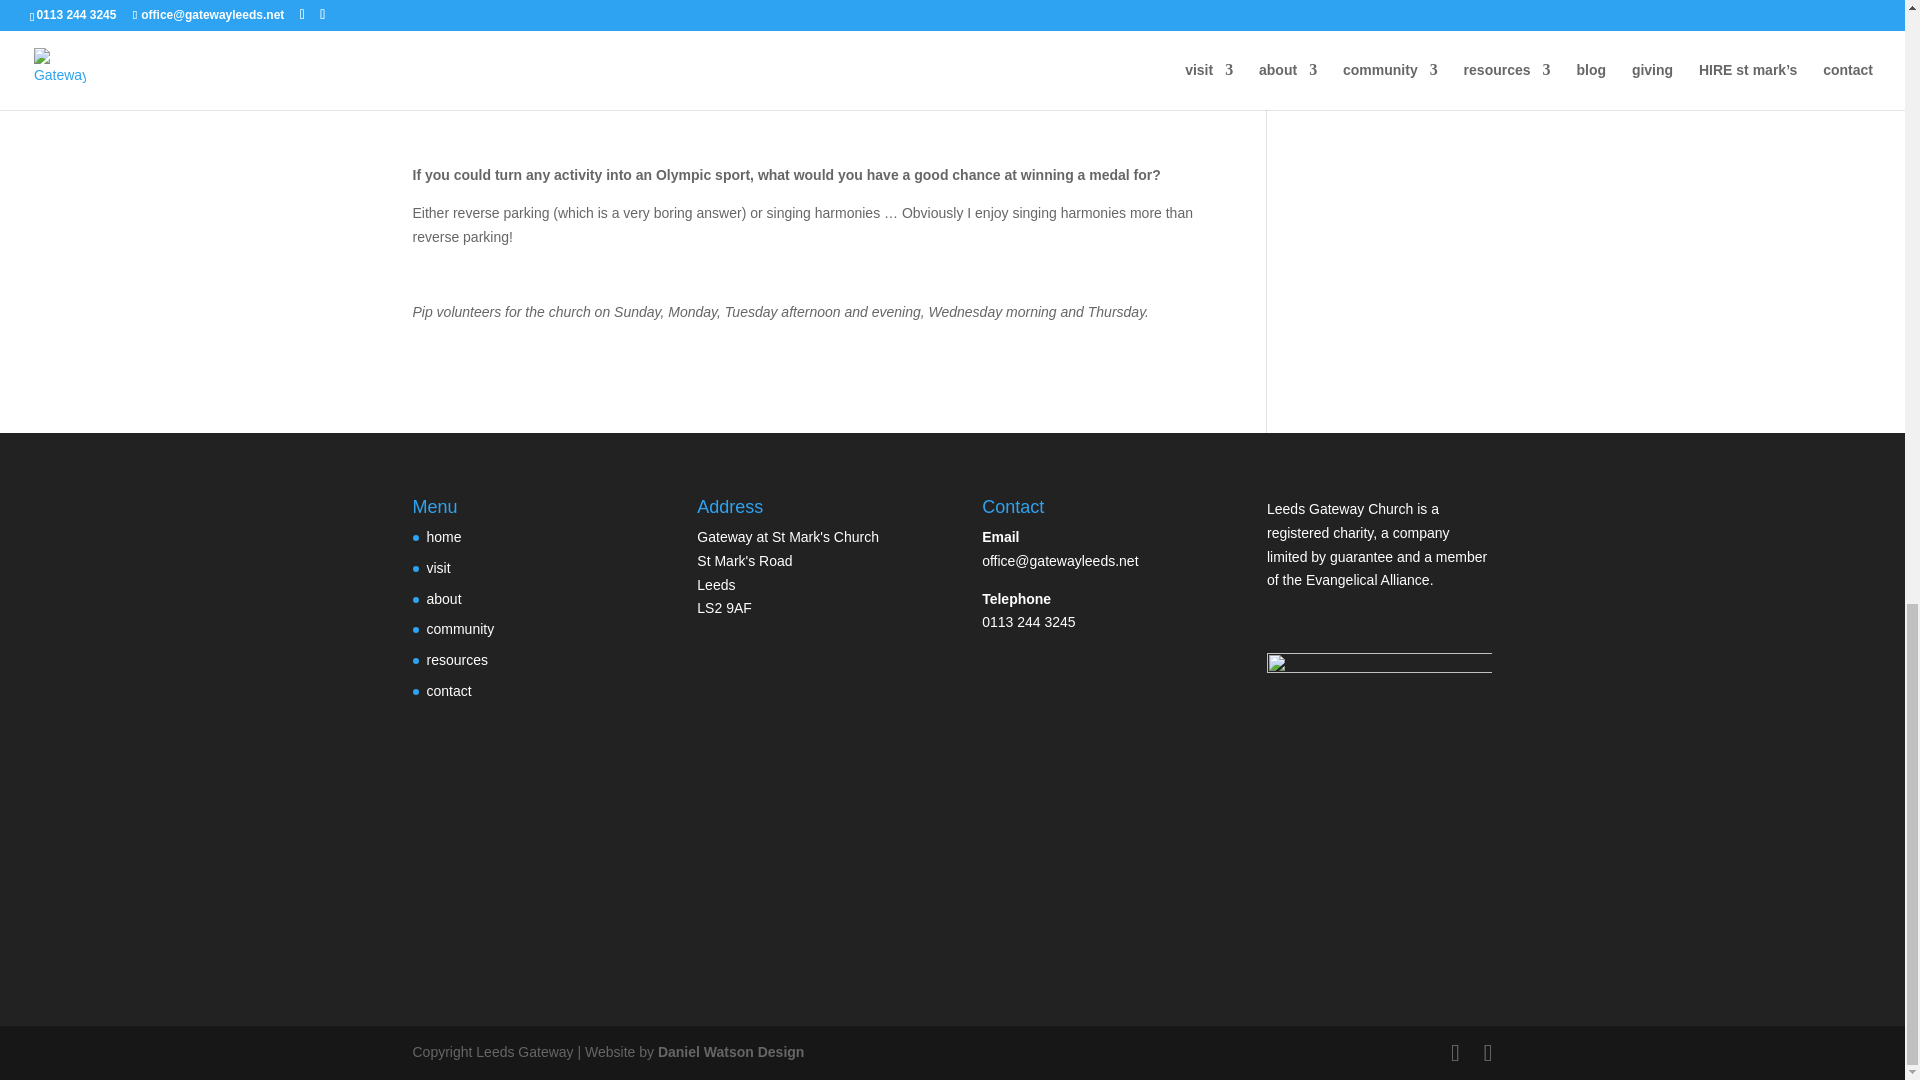 The height and width of the screenshot is (1080, 1920). I want to click on resources, so click(456, 660).